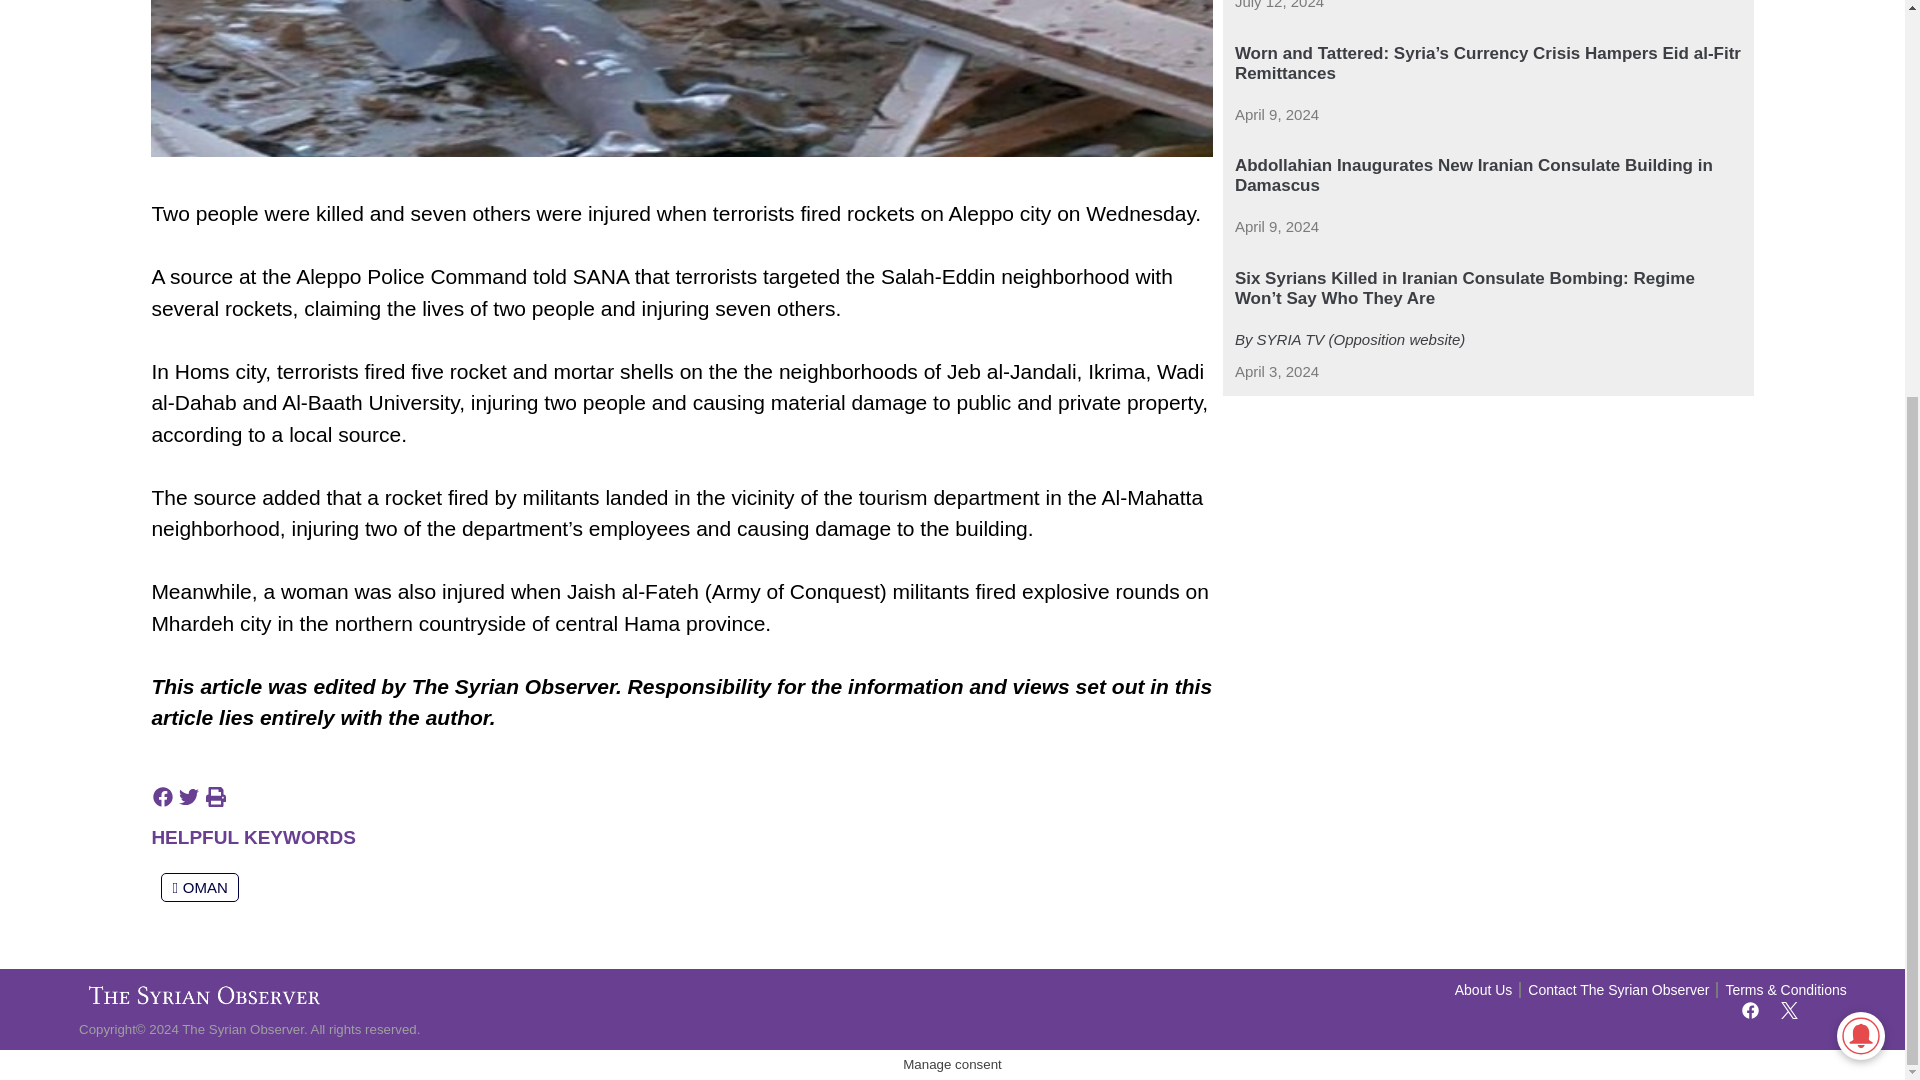 The image size is (1920, 1080). I want to click on About Us, so click(1484, 990).